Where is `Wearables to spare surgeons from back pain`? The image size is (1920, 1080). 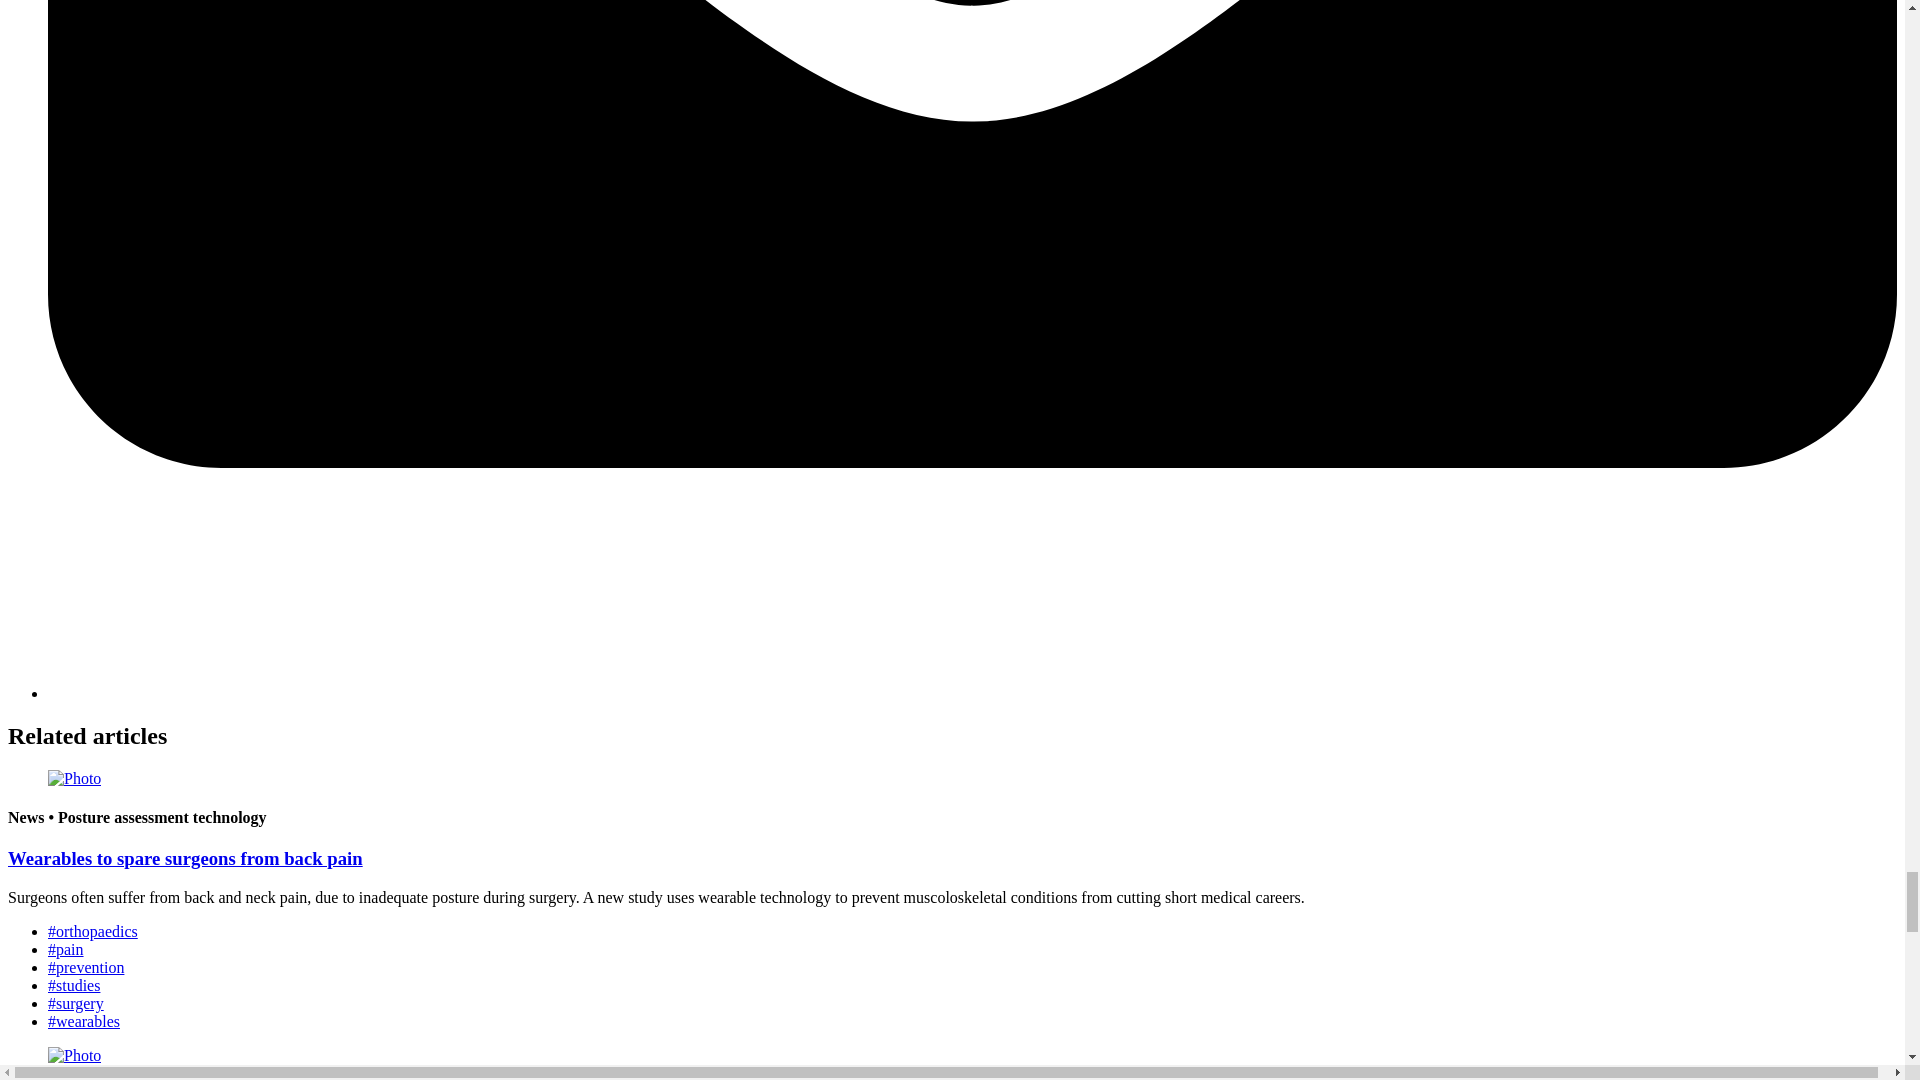
Wearables to spare surgeons from back pain is located at coordinates (184, 858).